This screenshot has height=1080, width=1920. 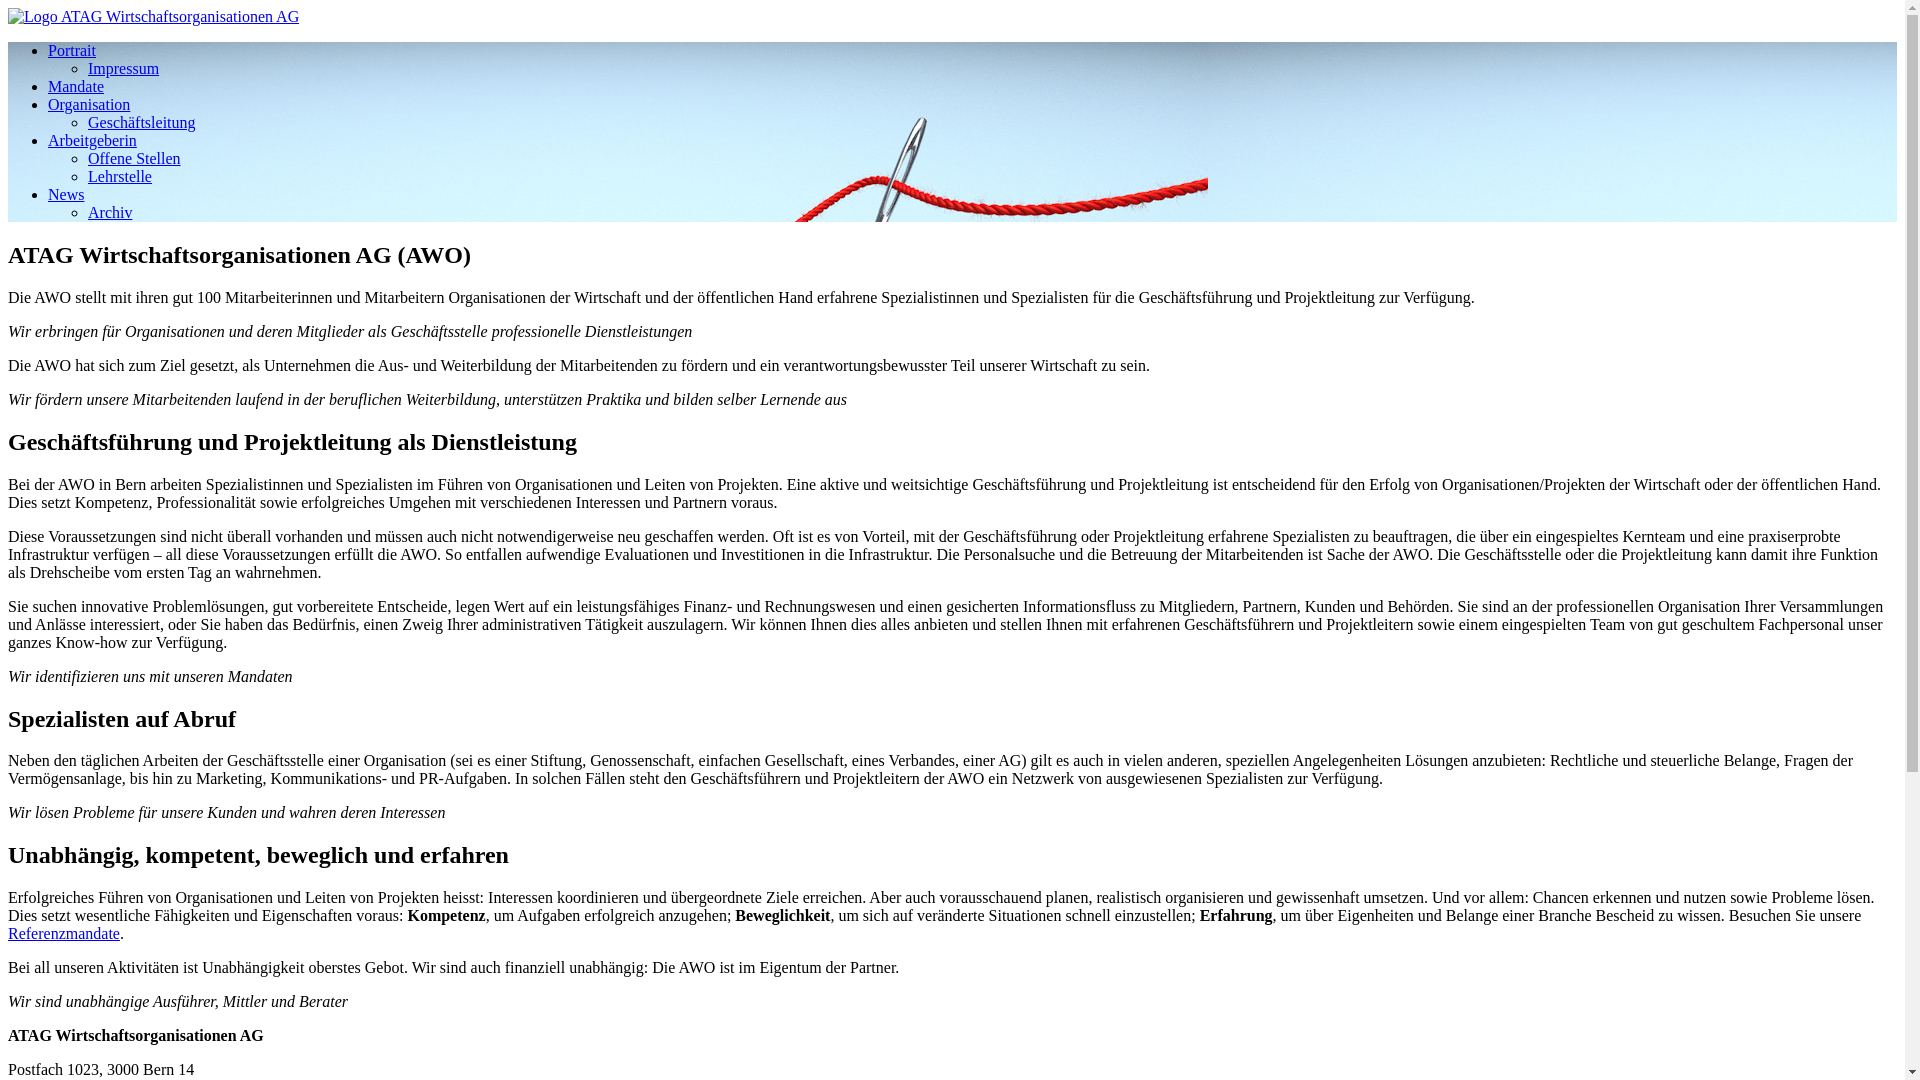 I want to click on Offene Stellen, so click(x=134, y=158).